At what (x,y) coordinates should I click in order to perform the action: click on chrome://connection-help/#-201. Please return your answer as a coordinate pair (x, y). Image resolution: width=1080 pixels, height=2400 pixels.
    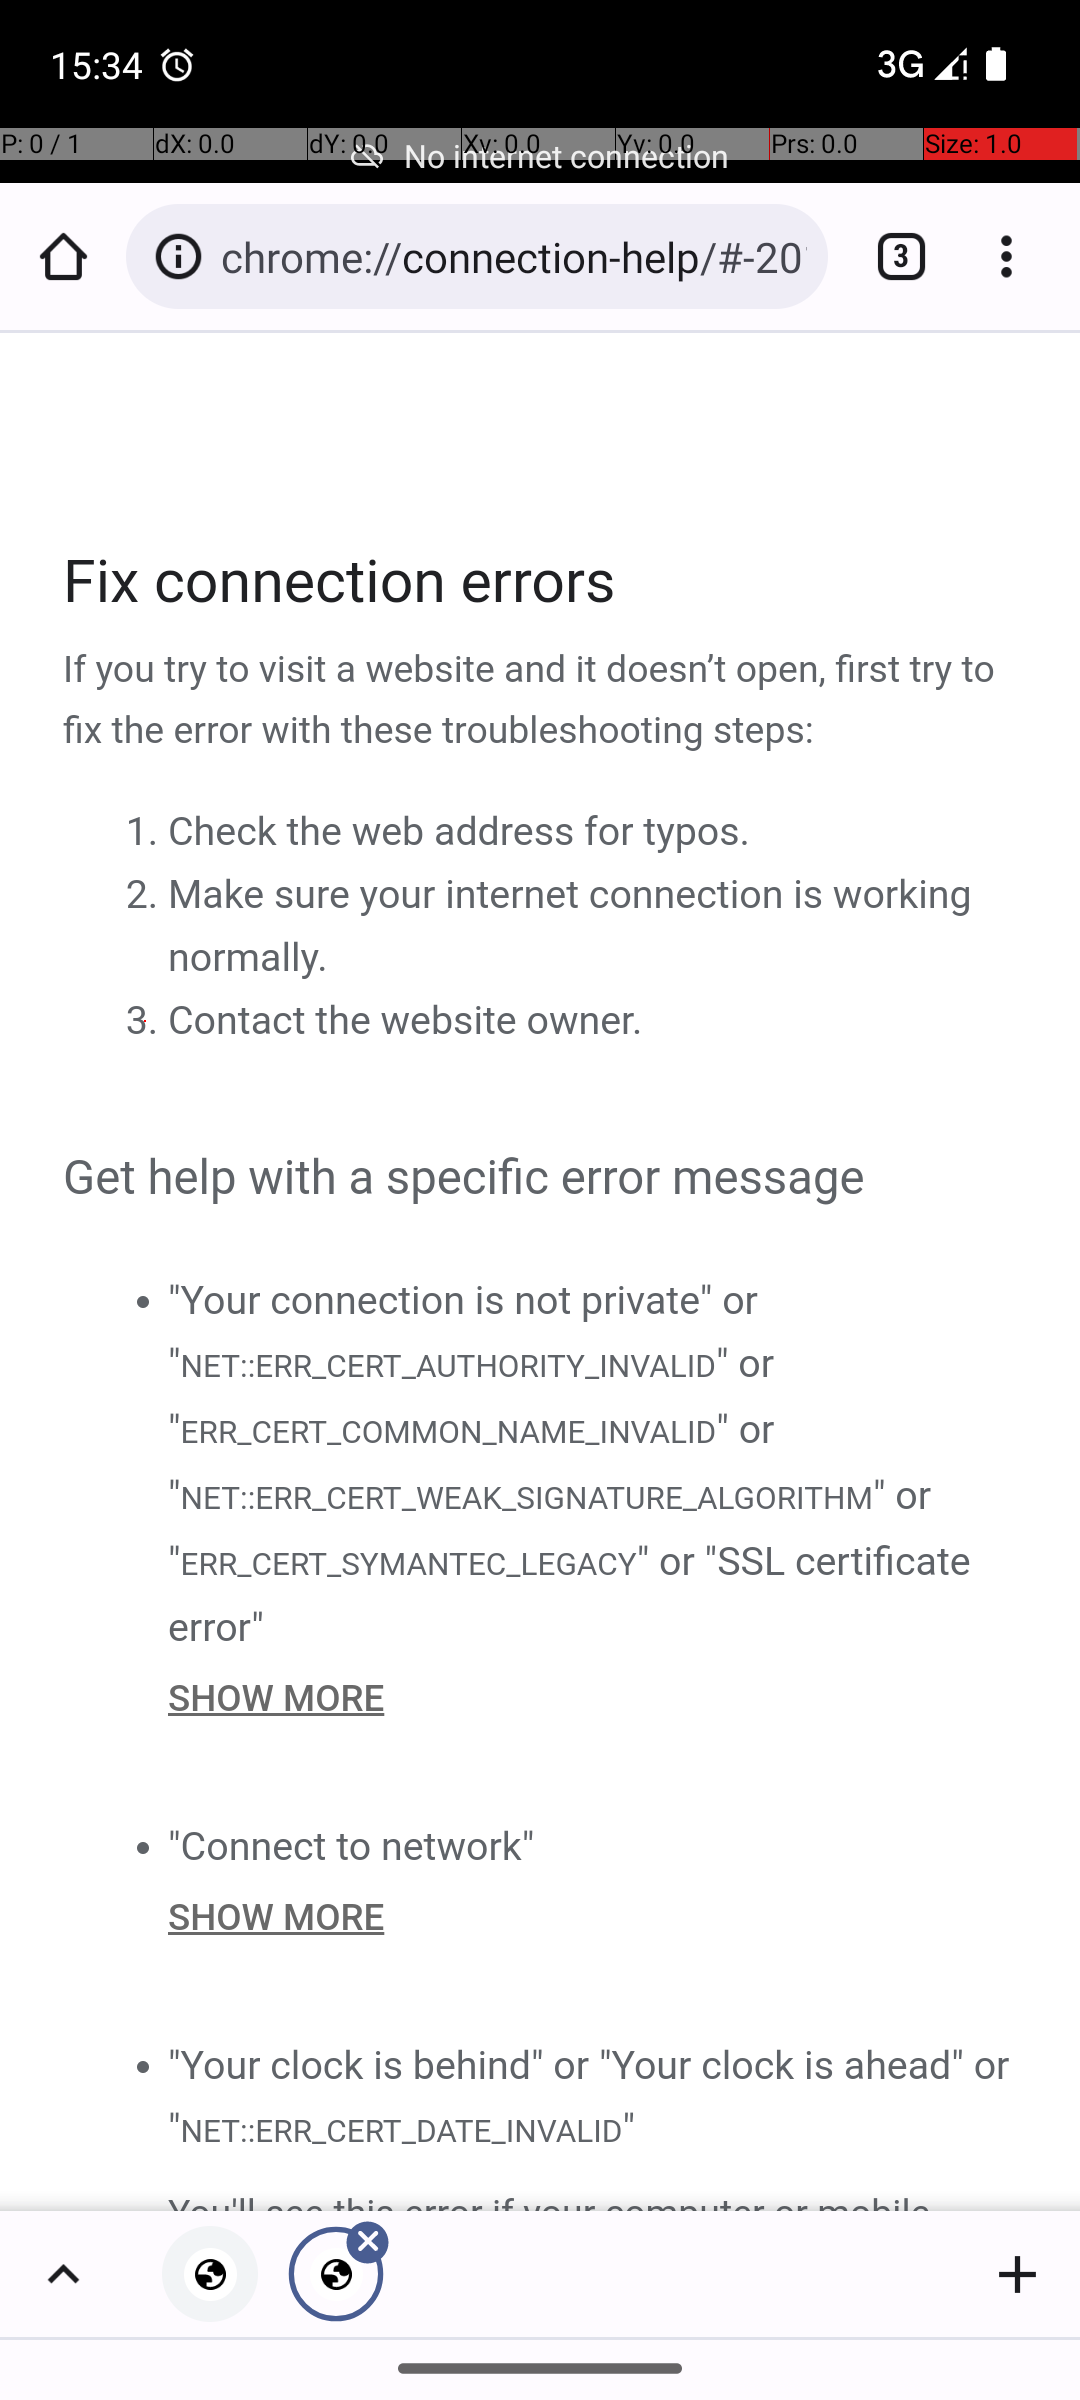
    Looking at the image, I should click on (514, 256).